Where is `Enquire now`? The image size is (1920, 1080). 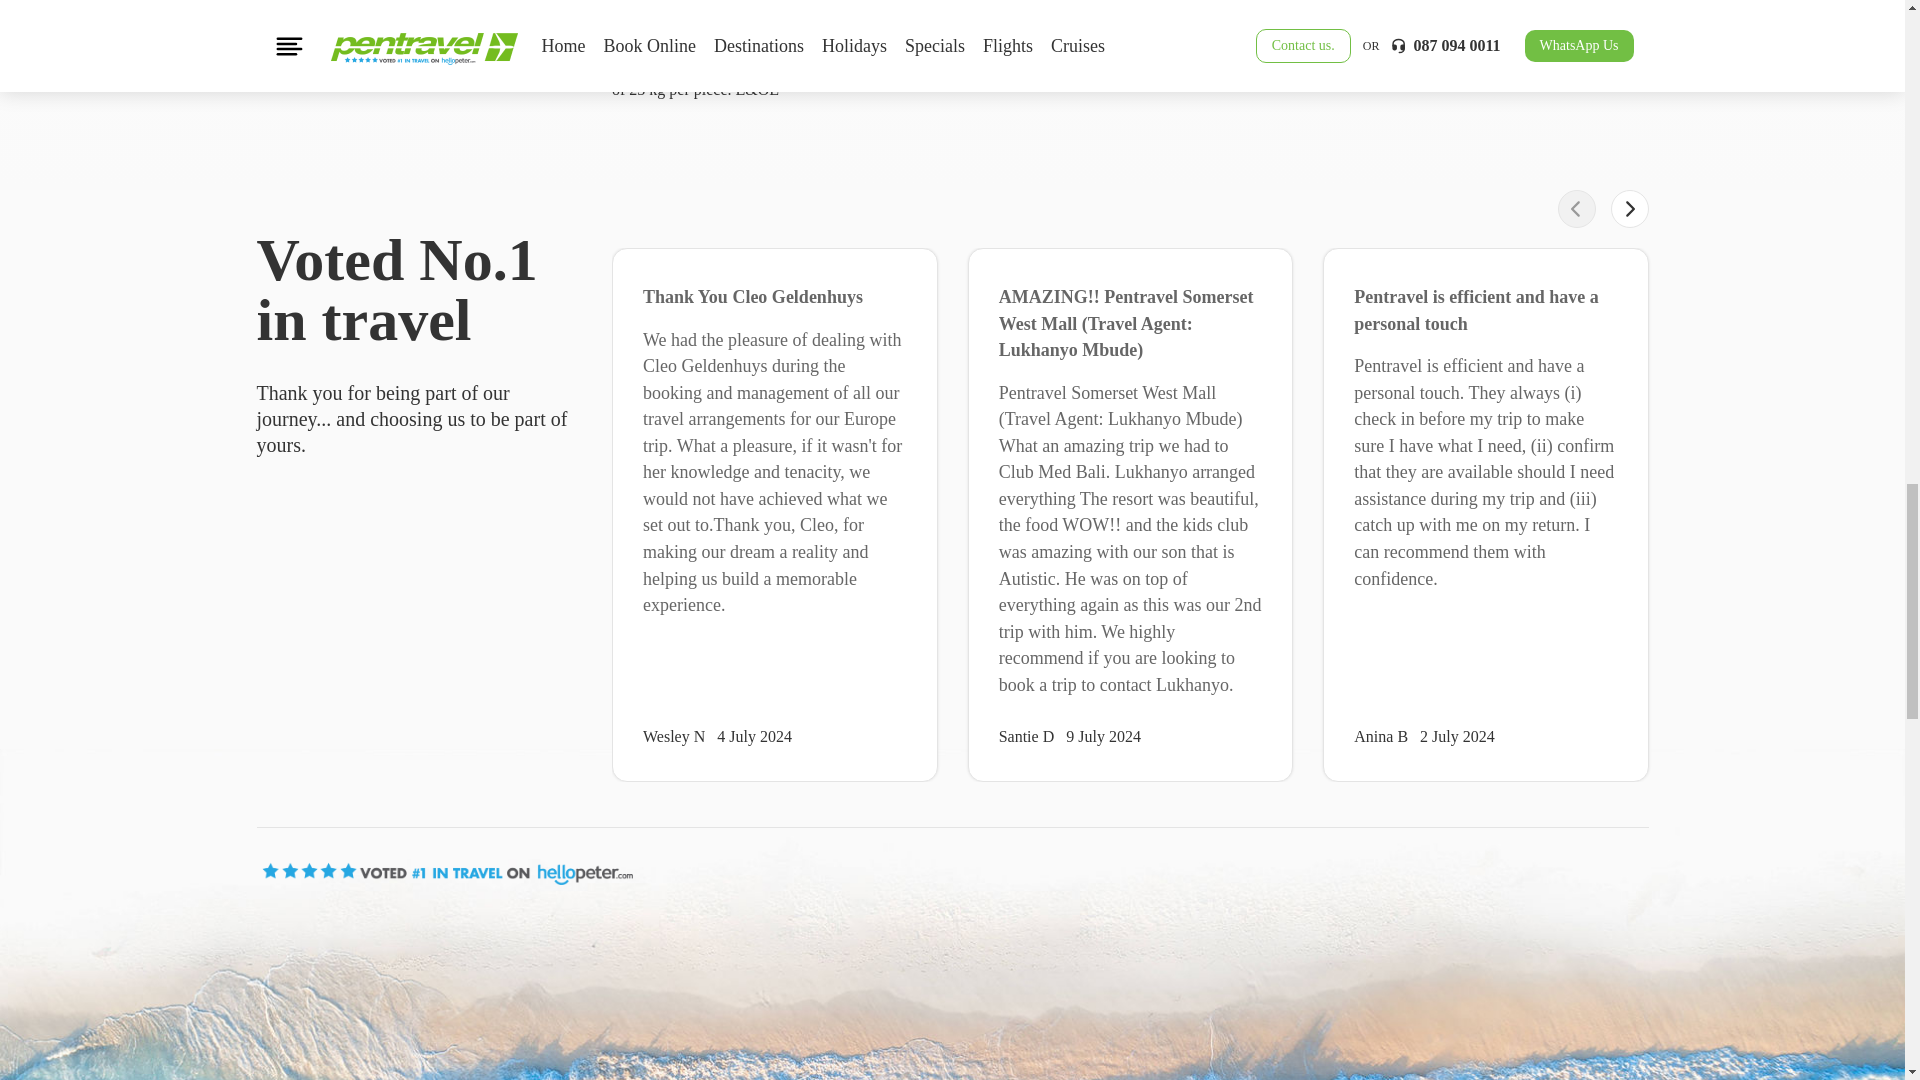 Enquire now is located at coordinates (1345, 126).